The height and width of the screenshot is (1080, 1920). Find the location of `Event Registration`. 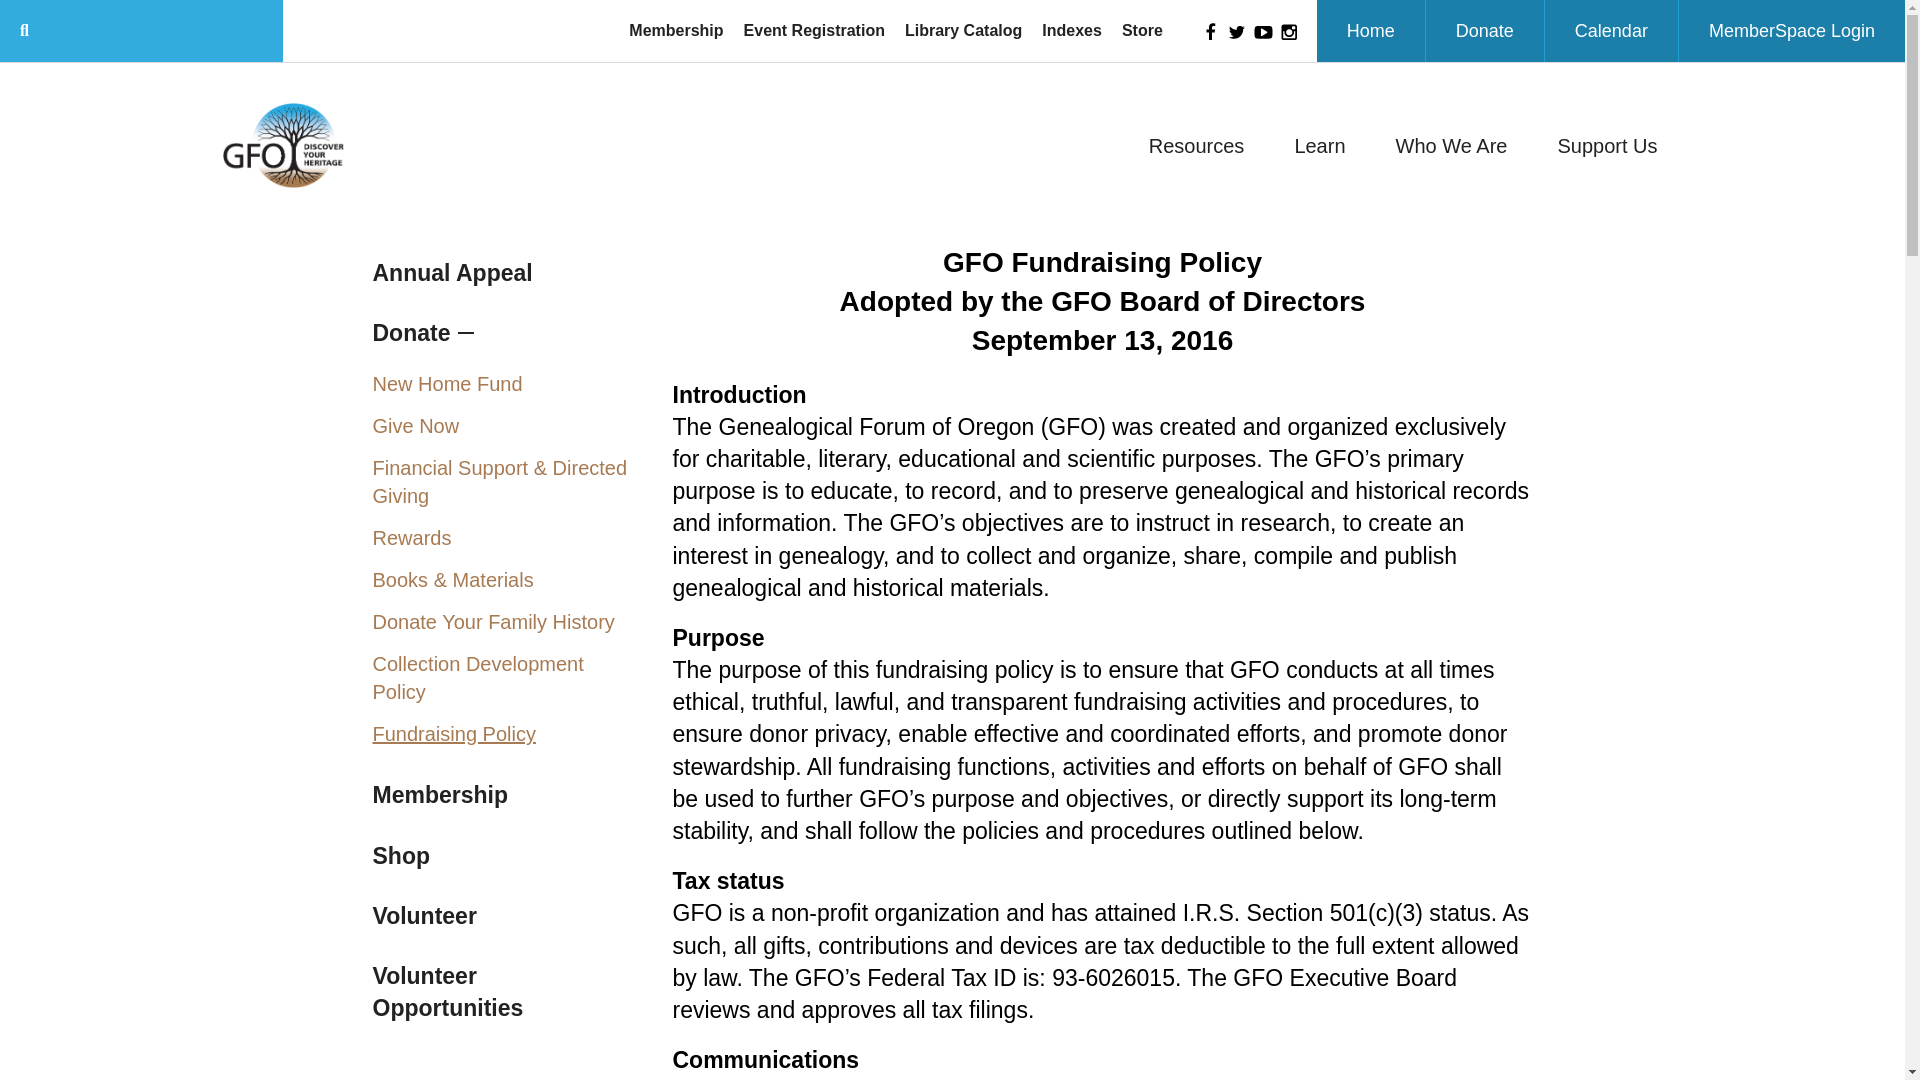

Event Registration is located at coordinates (814, 30).